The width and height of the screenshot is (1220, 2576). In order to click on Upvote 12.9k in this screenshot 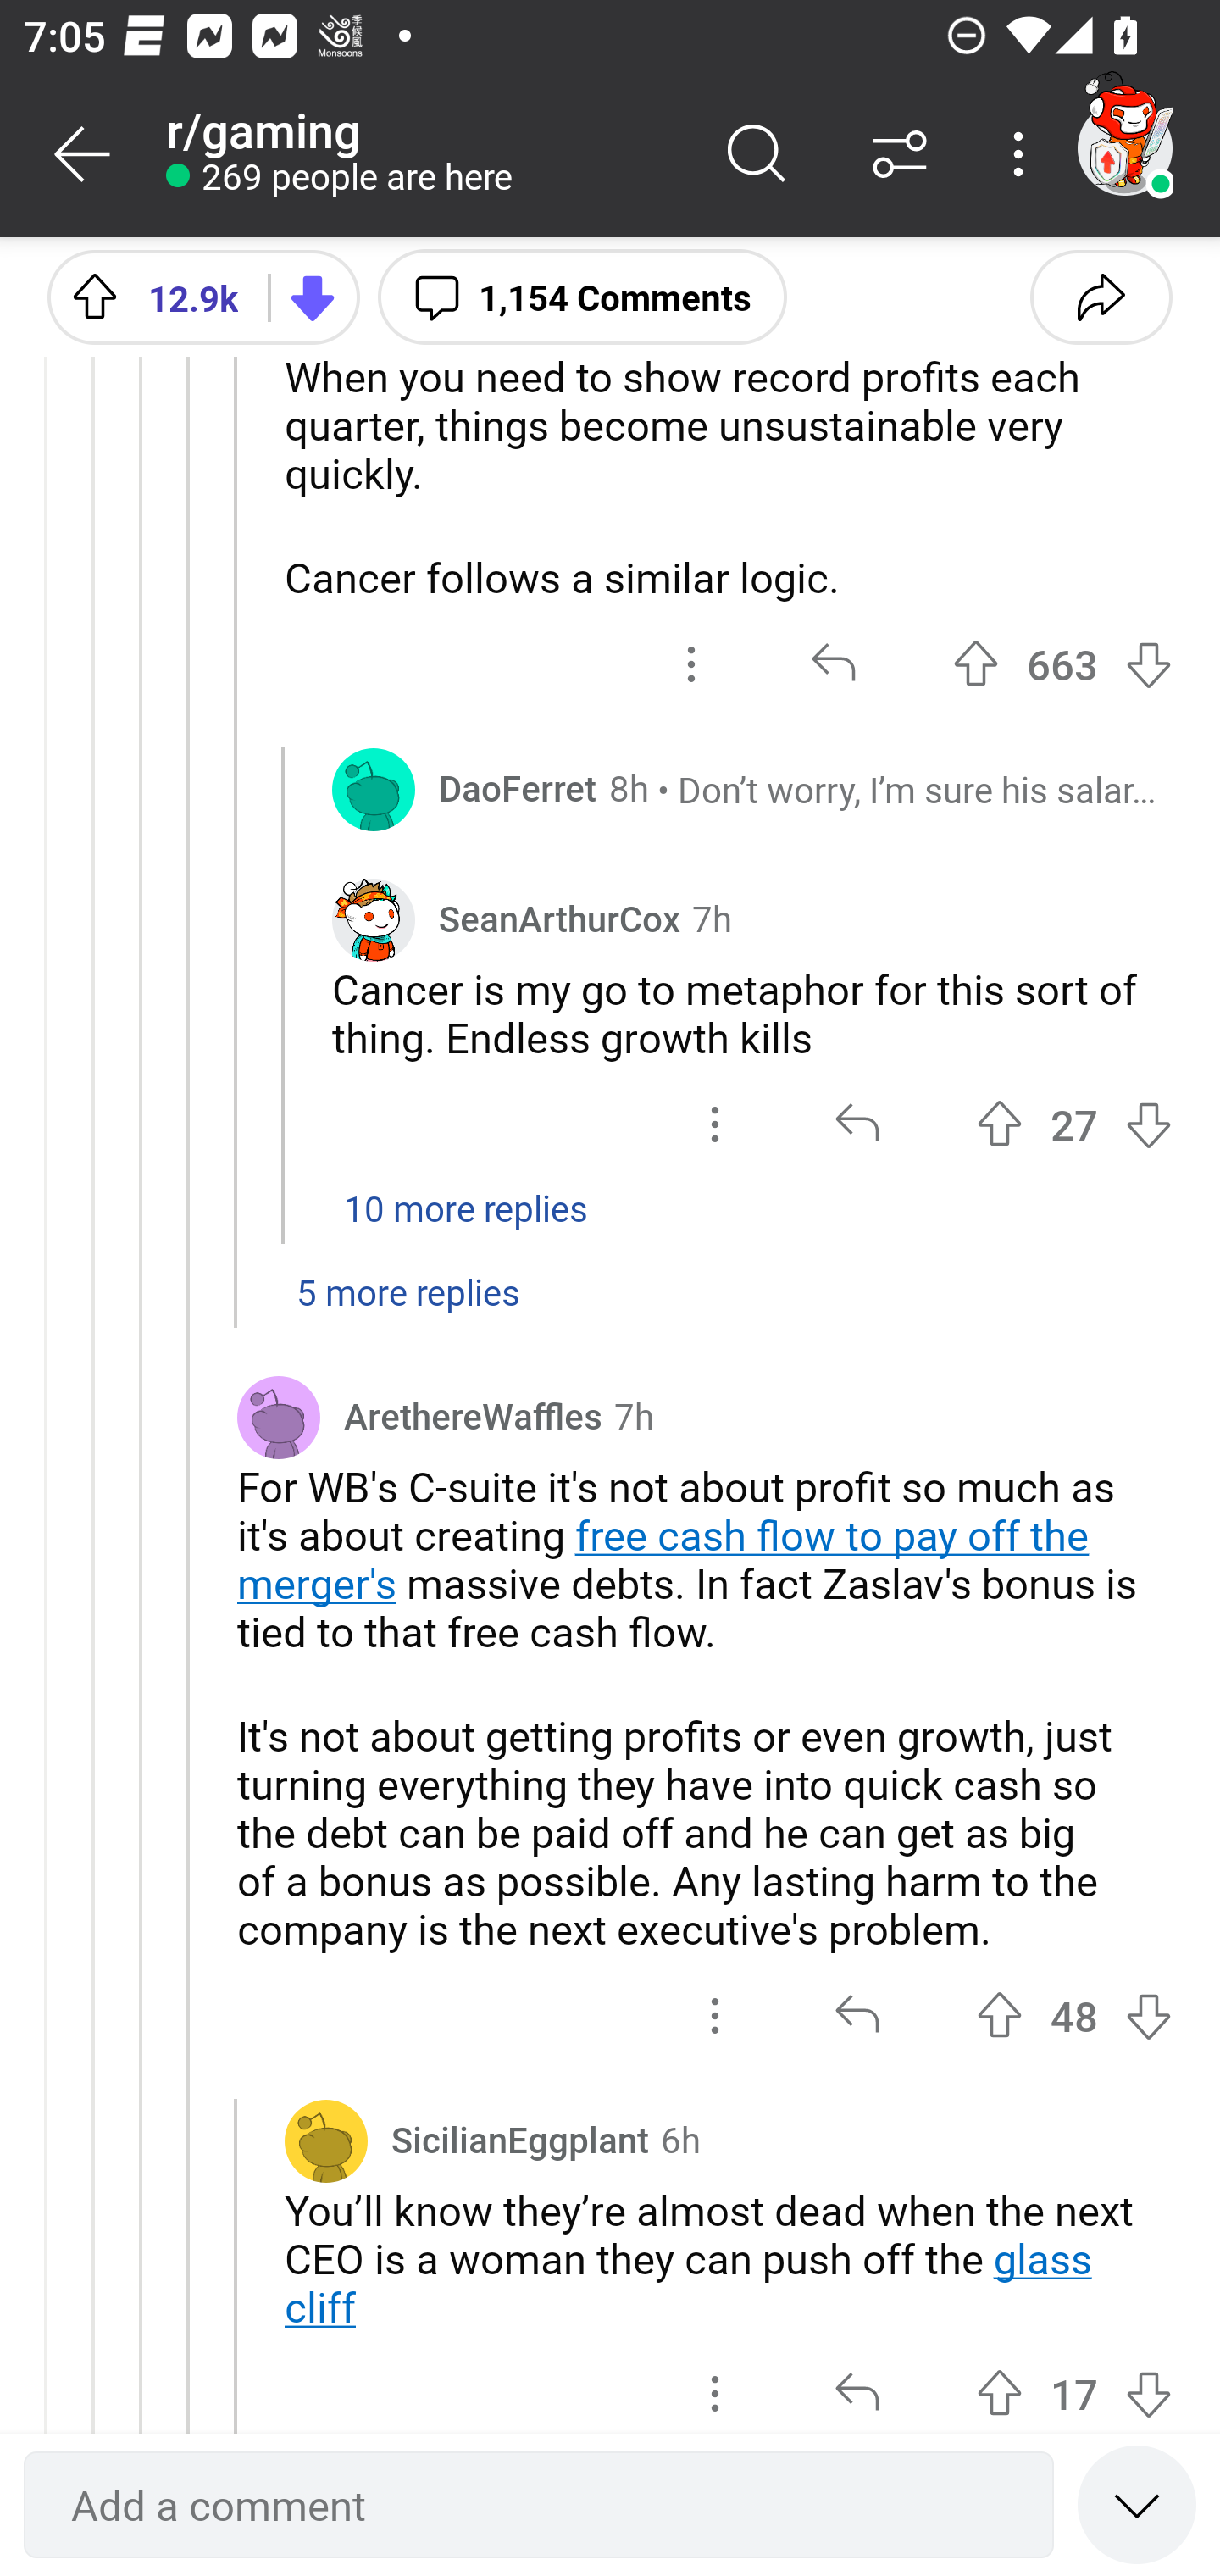, I will do `click(146, 296)`.